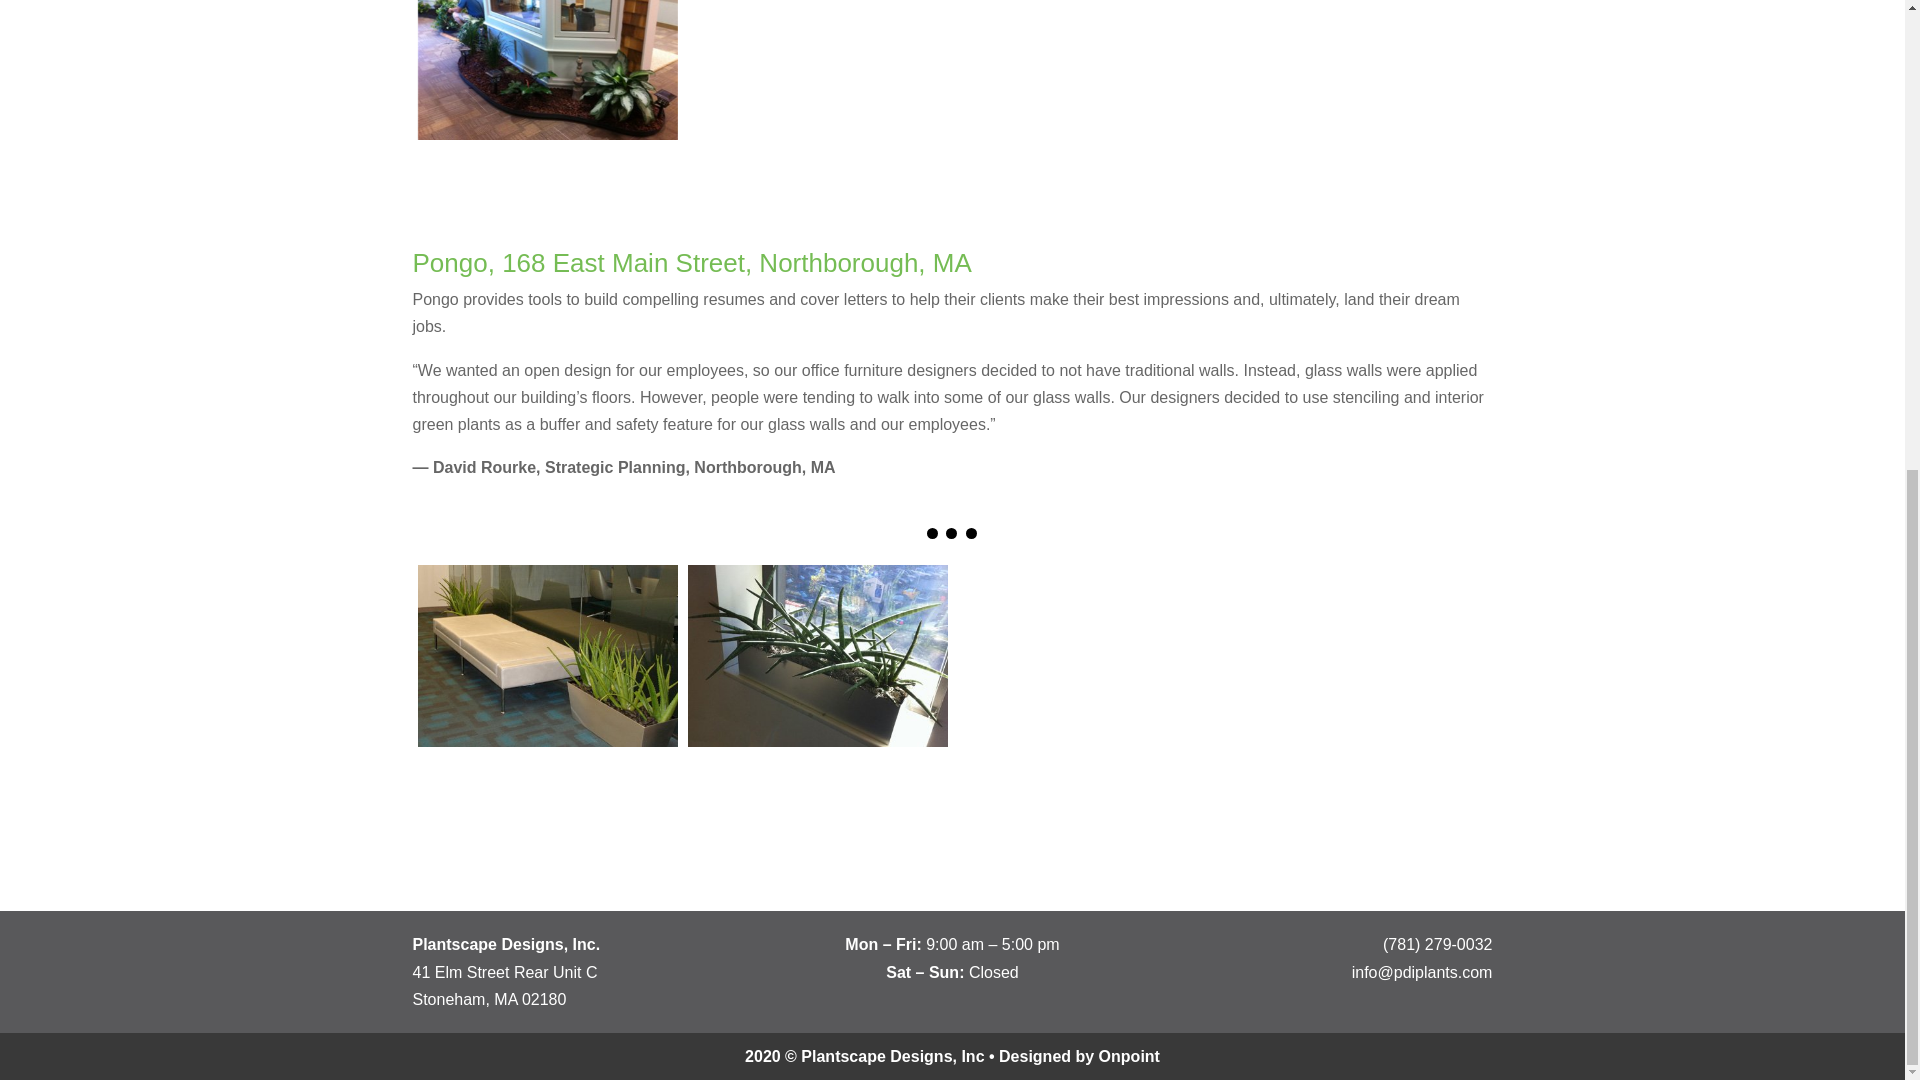 The width and height of the screenshot is (1920, 1080). What do you see at coordinates (548, 70) in the screenshot?
I see `northborough-andersen-1` at bounding box center [548, 70].